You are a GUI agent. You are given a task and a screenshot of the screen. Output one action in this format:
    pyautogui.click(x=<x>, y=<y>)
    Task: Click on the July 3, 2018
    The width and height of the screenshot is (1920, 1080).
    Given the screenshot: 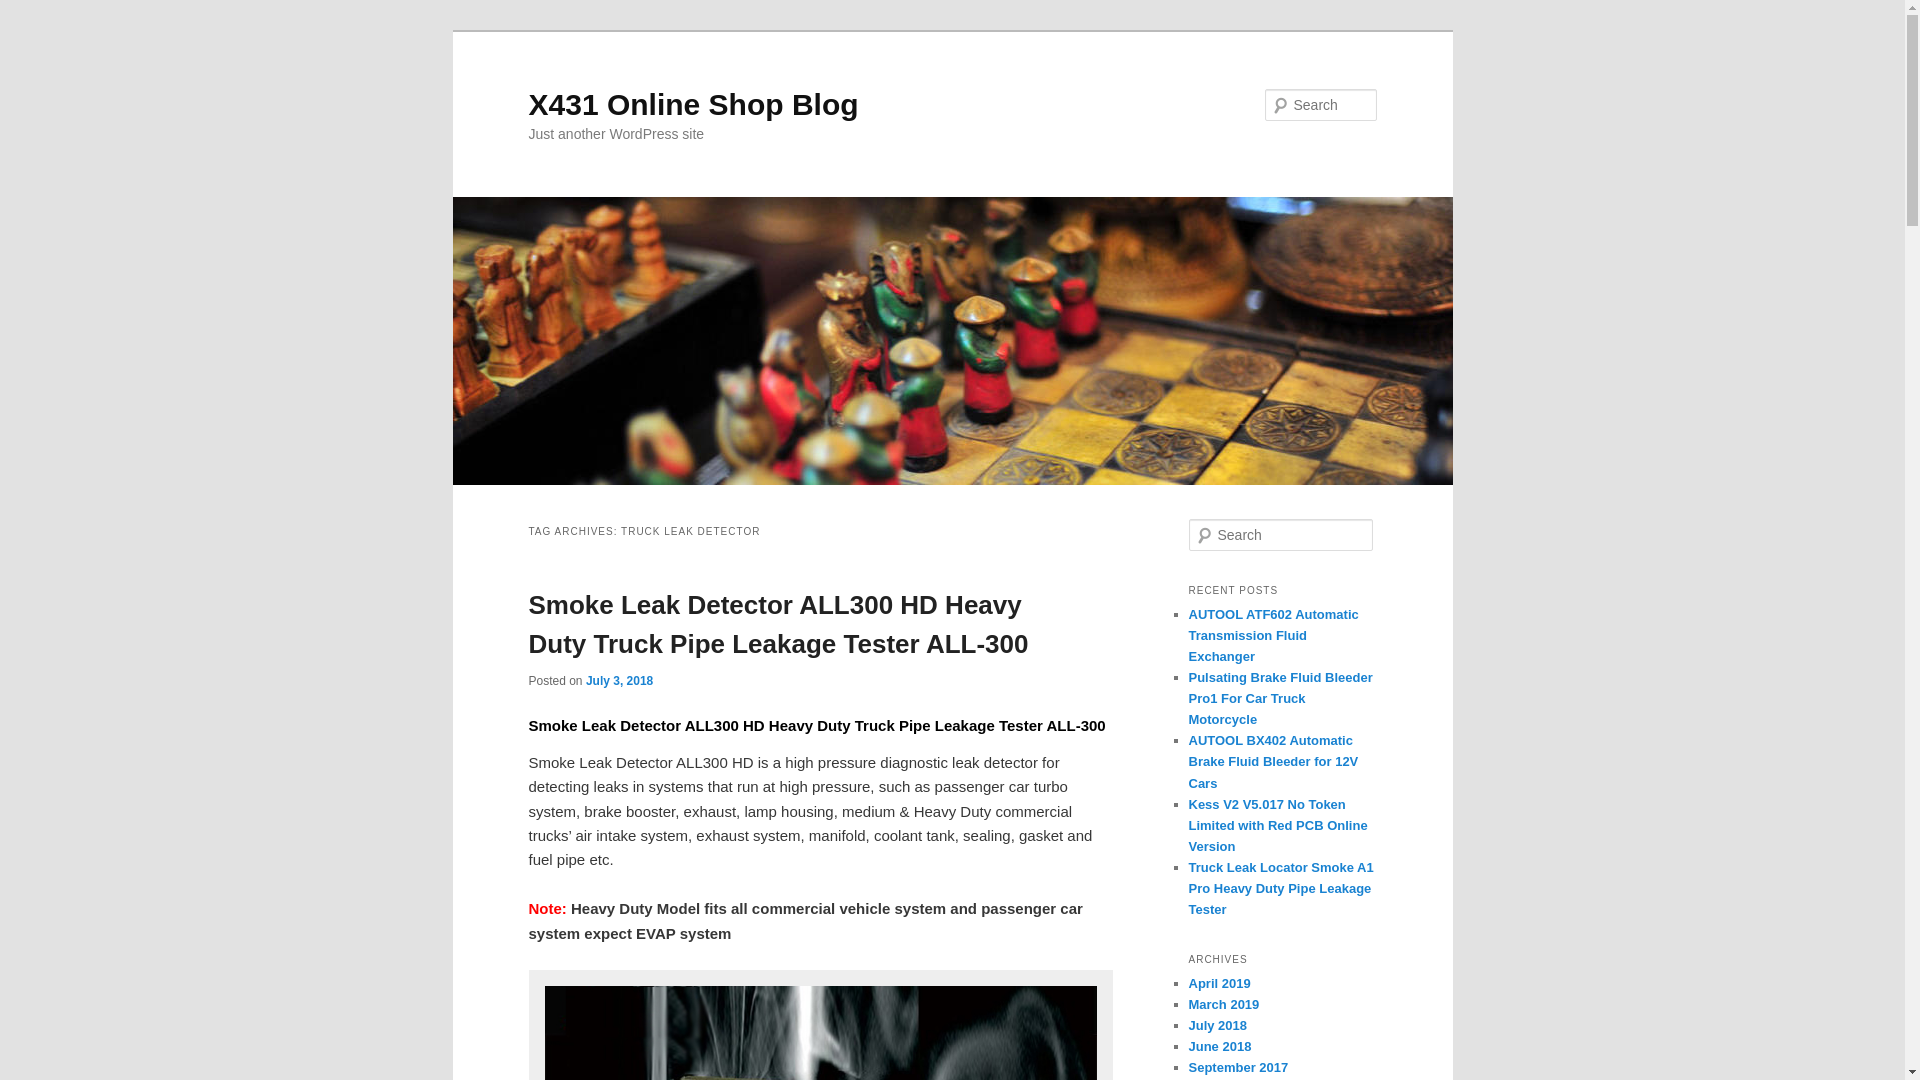 What is the action you would take?
    pyautogui.click(x=618, y=680)
    